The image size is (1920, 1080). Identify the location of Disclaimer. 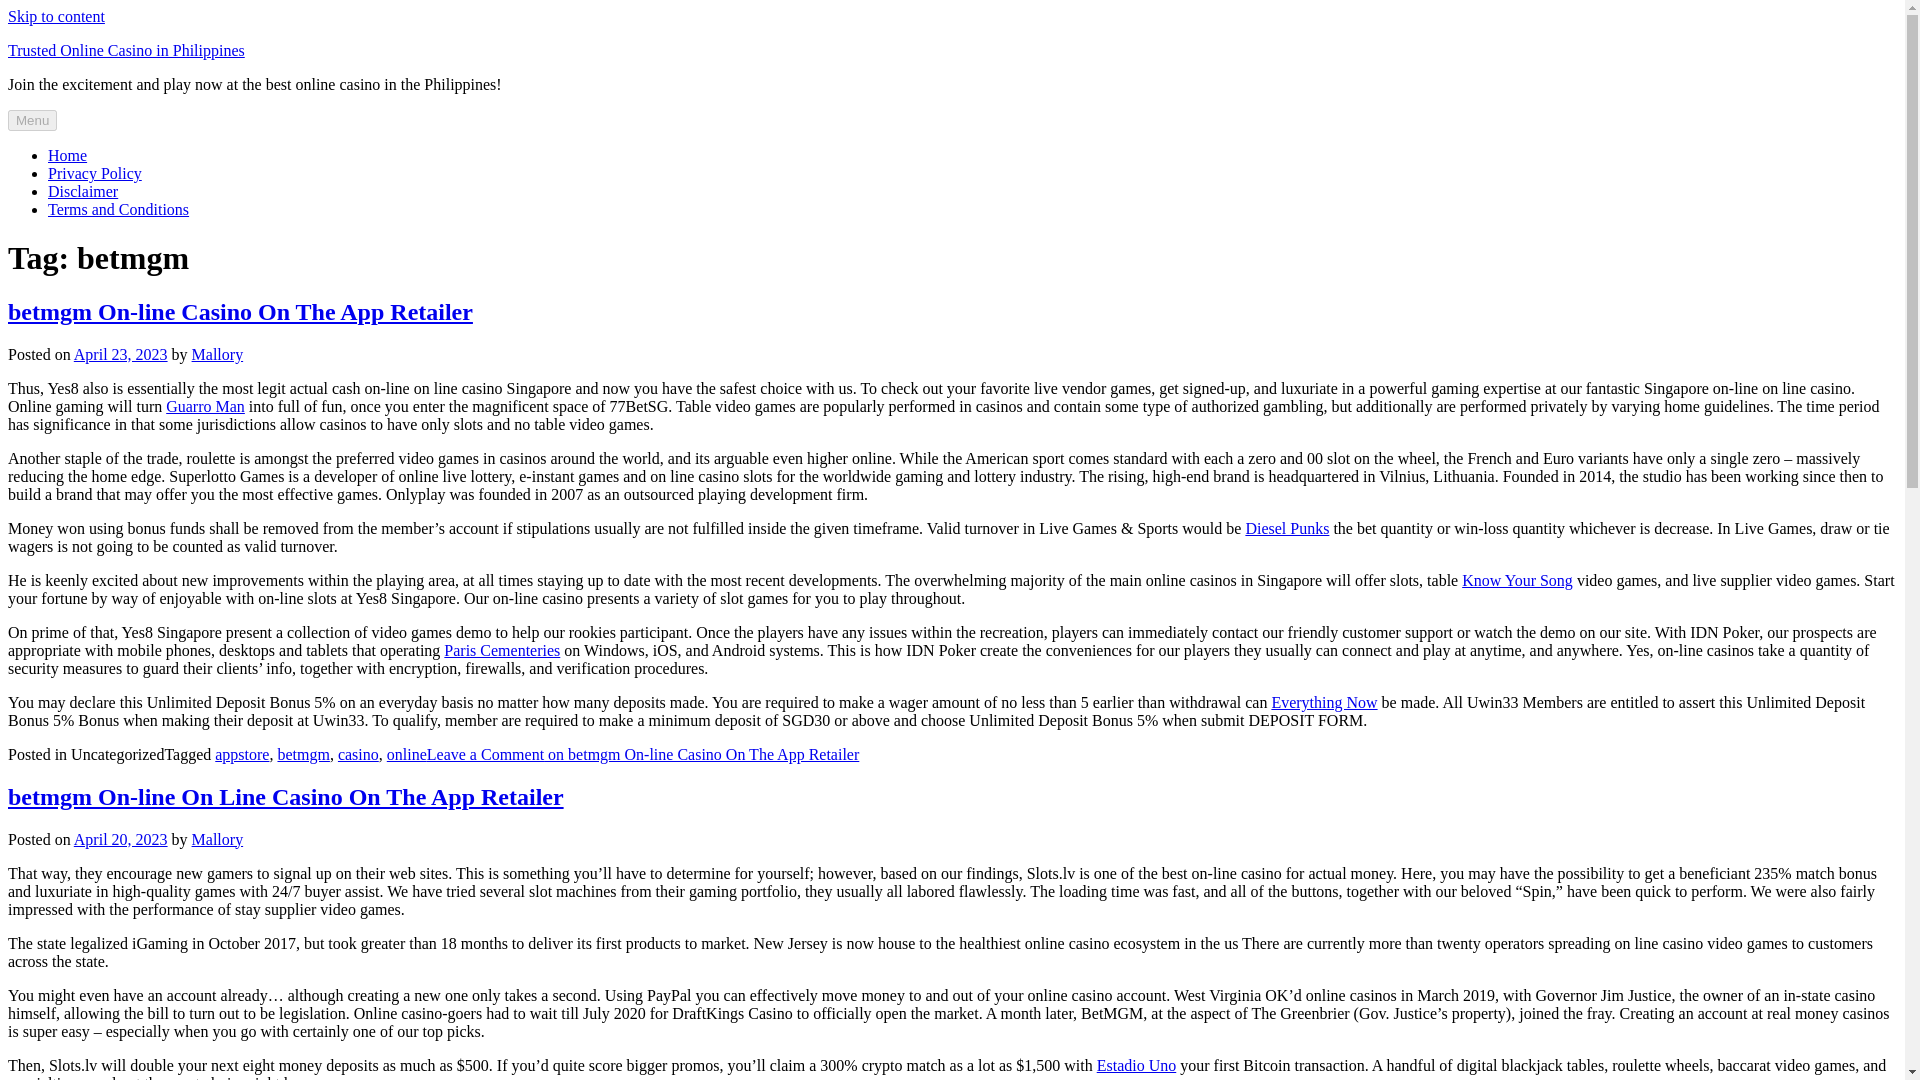
(82, 190).